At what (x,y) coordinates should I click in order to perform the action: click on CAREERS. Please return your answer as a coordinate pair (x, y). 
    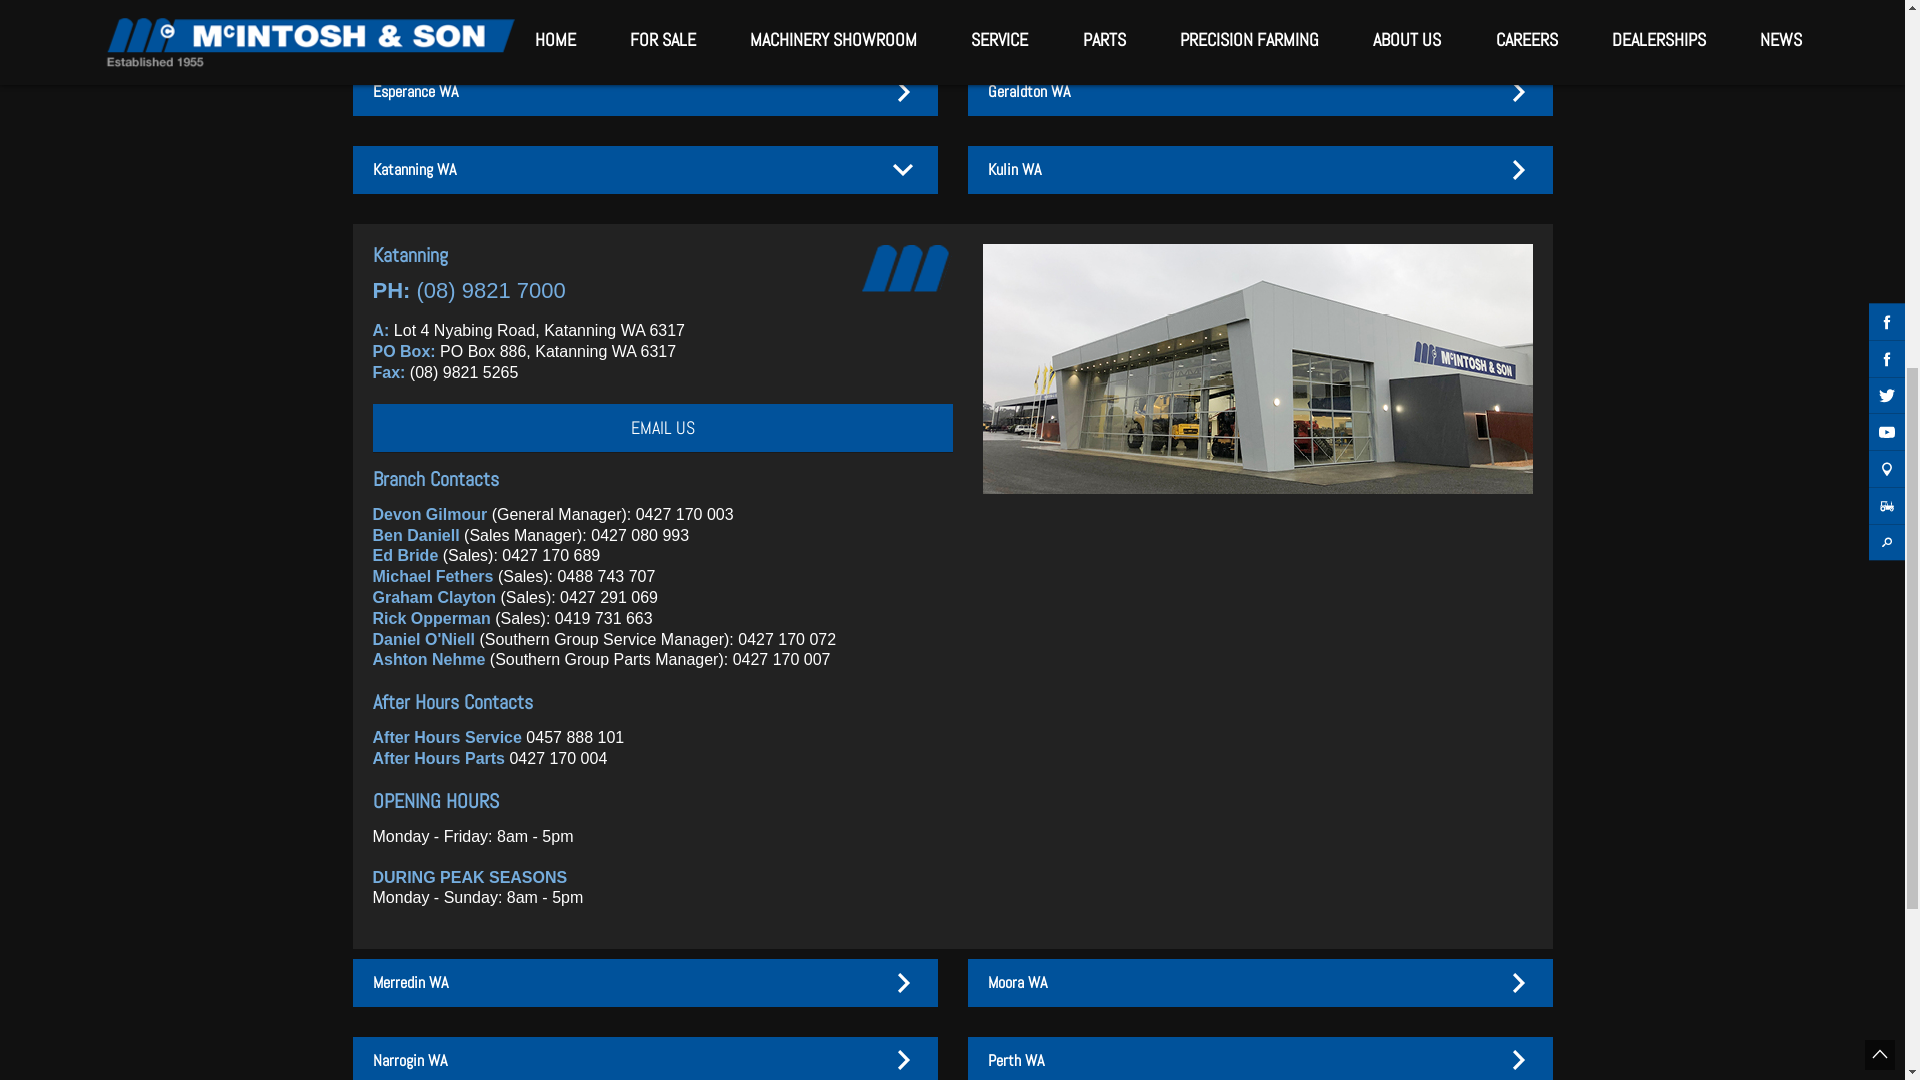
    Looking at the image, I should click on (1527, 748).